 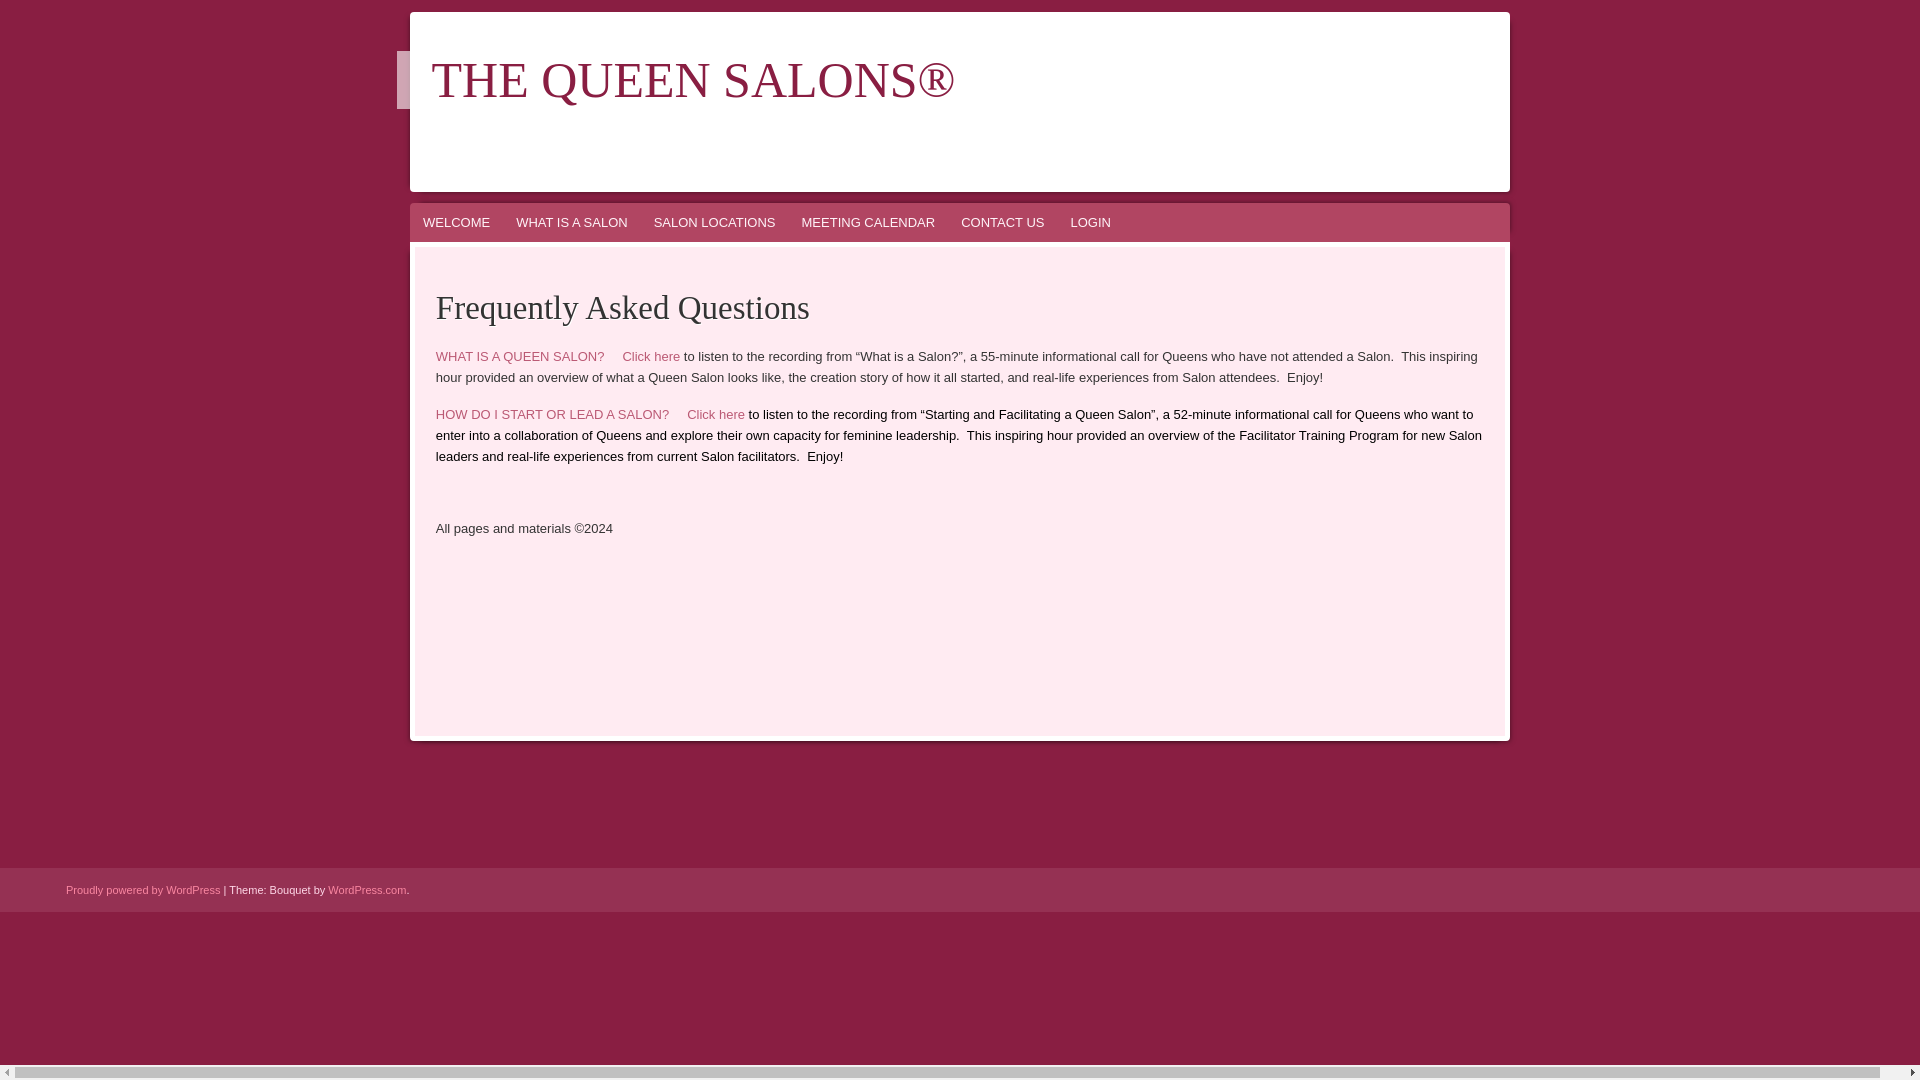 I want to click on WELCOME, so click(x=456, y=222).